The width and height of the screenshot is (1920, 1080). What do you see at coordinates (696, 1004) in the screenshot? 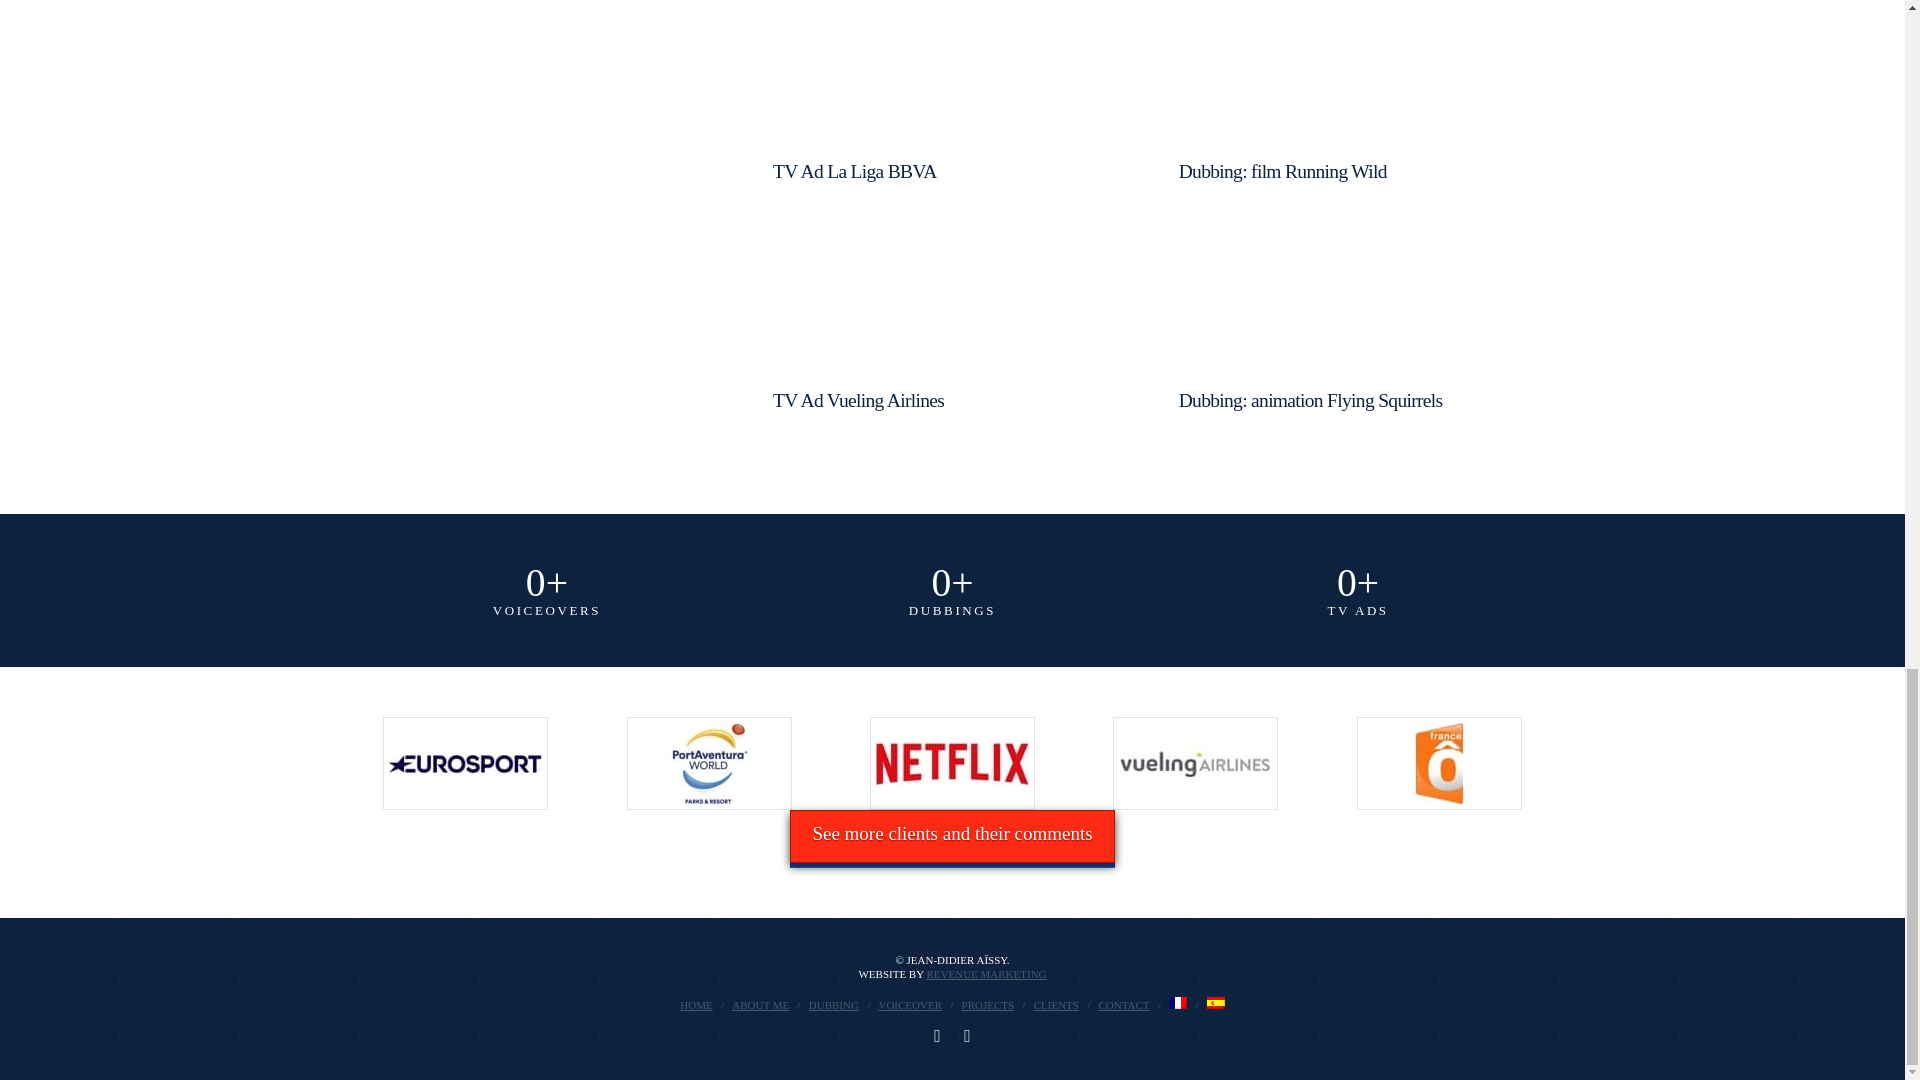
I see `HOME` at bounding box center [696, 1004].